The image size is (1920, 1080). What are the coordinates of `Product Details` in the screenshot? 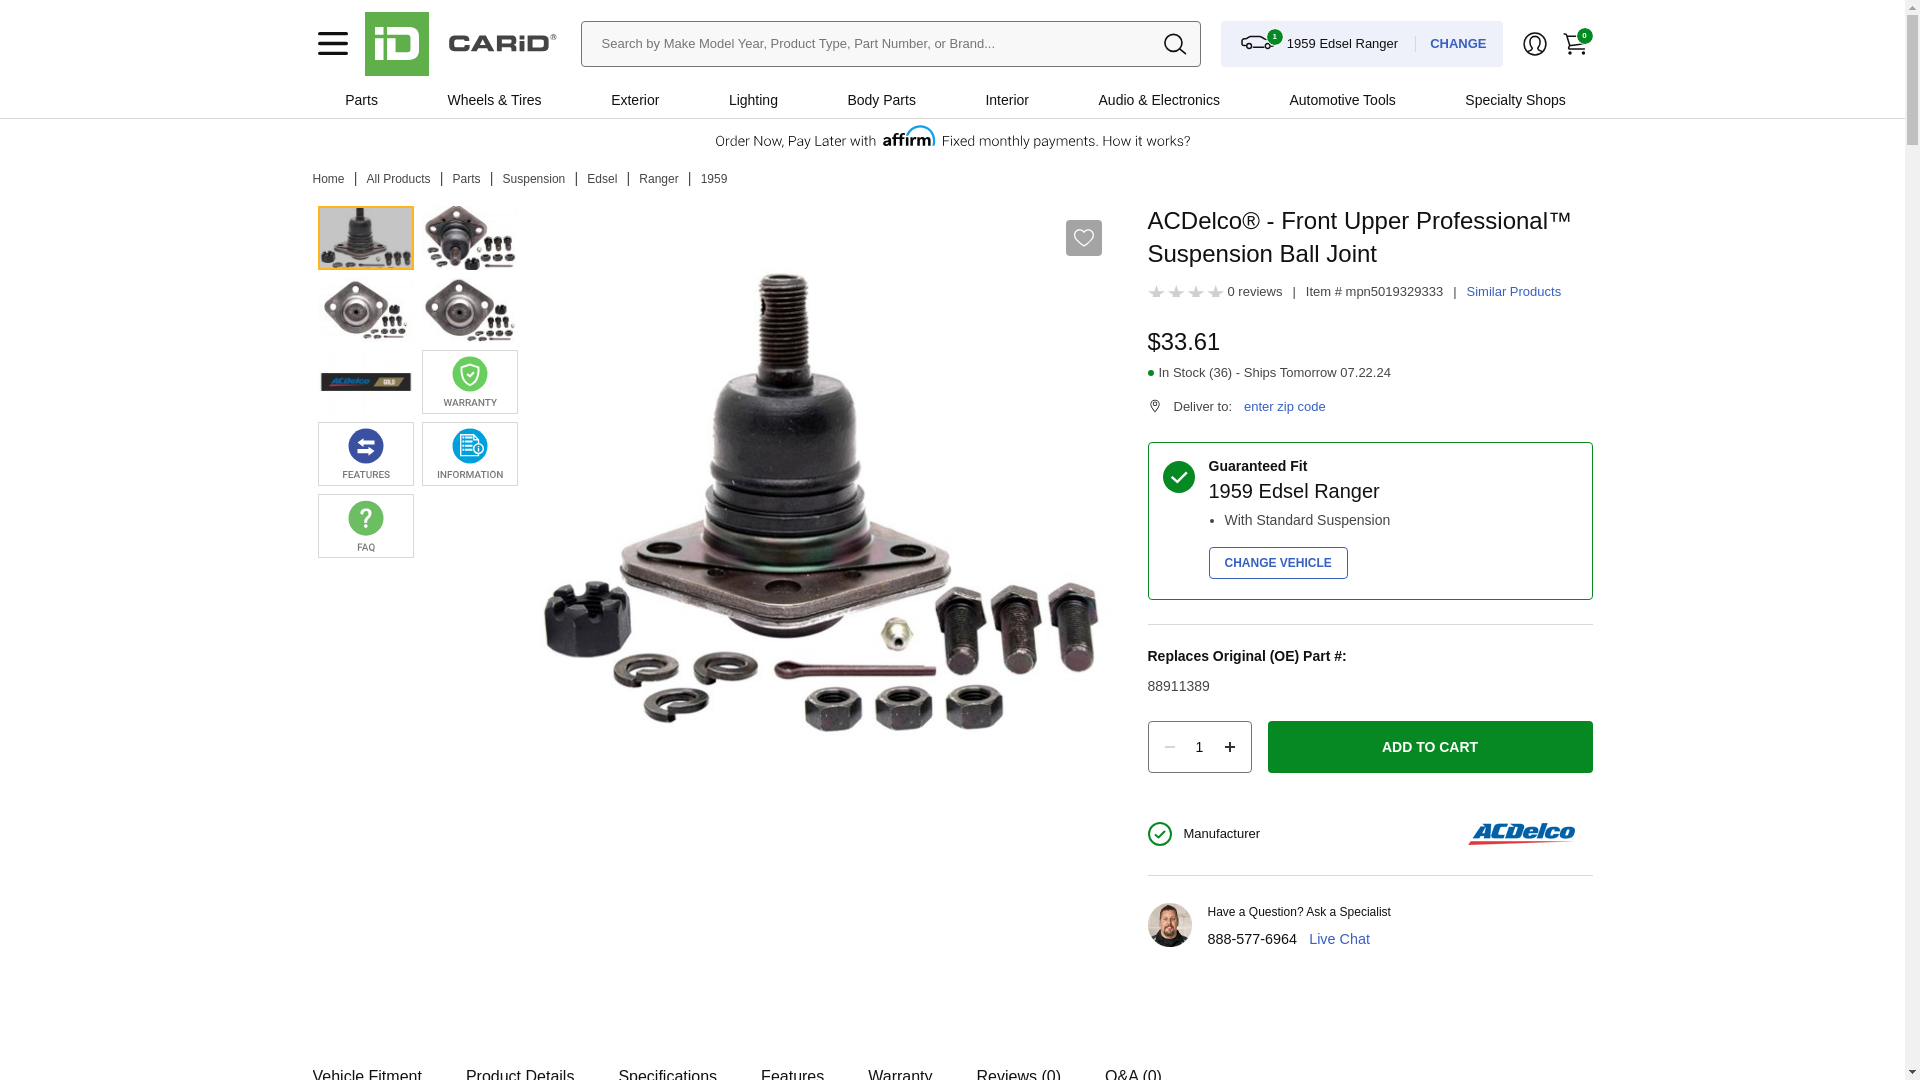 It's located at (520, 1060).